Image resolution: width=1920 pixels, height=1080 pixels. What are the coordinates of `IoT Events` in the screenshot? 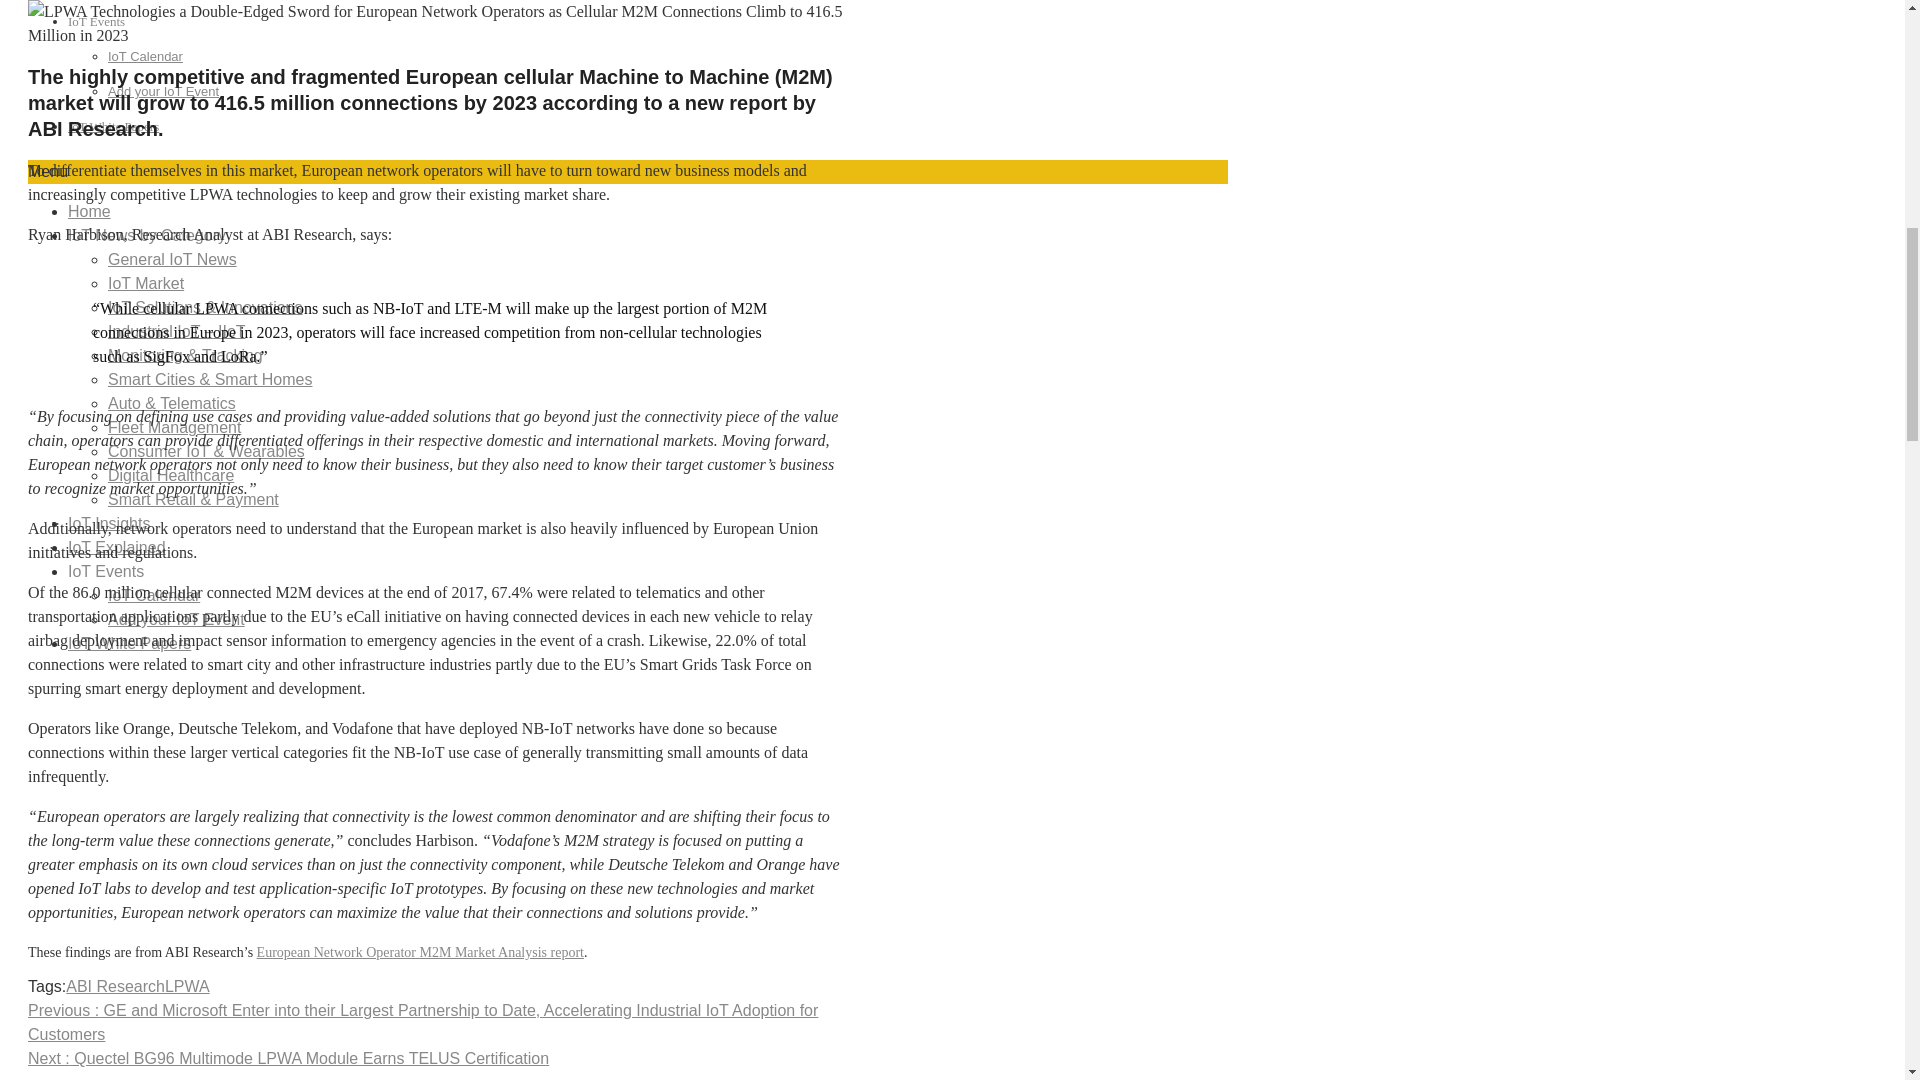 It's located at (96, 22).